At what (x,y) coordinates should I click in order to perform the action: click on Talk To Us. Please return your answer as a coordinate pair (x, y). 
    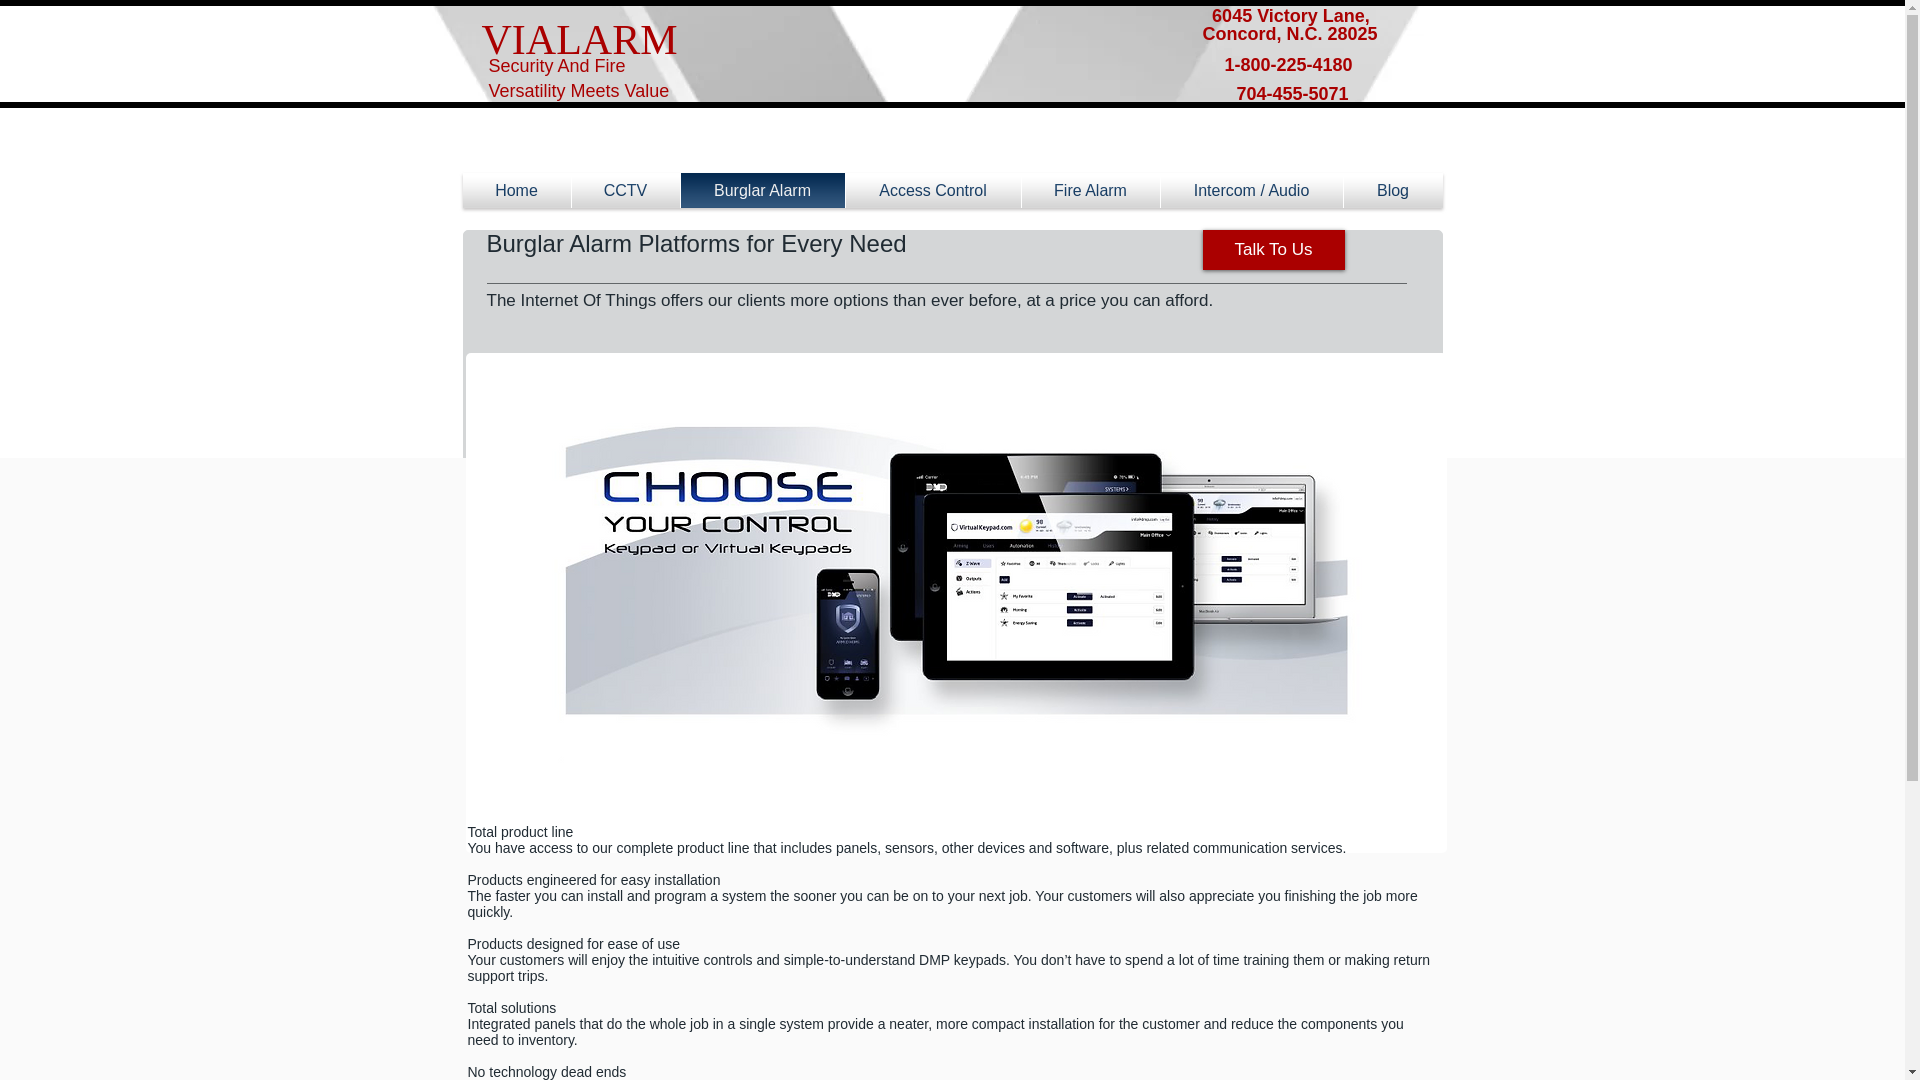
    Looking at the image, I should click on (1272, 250).